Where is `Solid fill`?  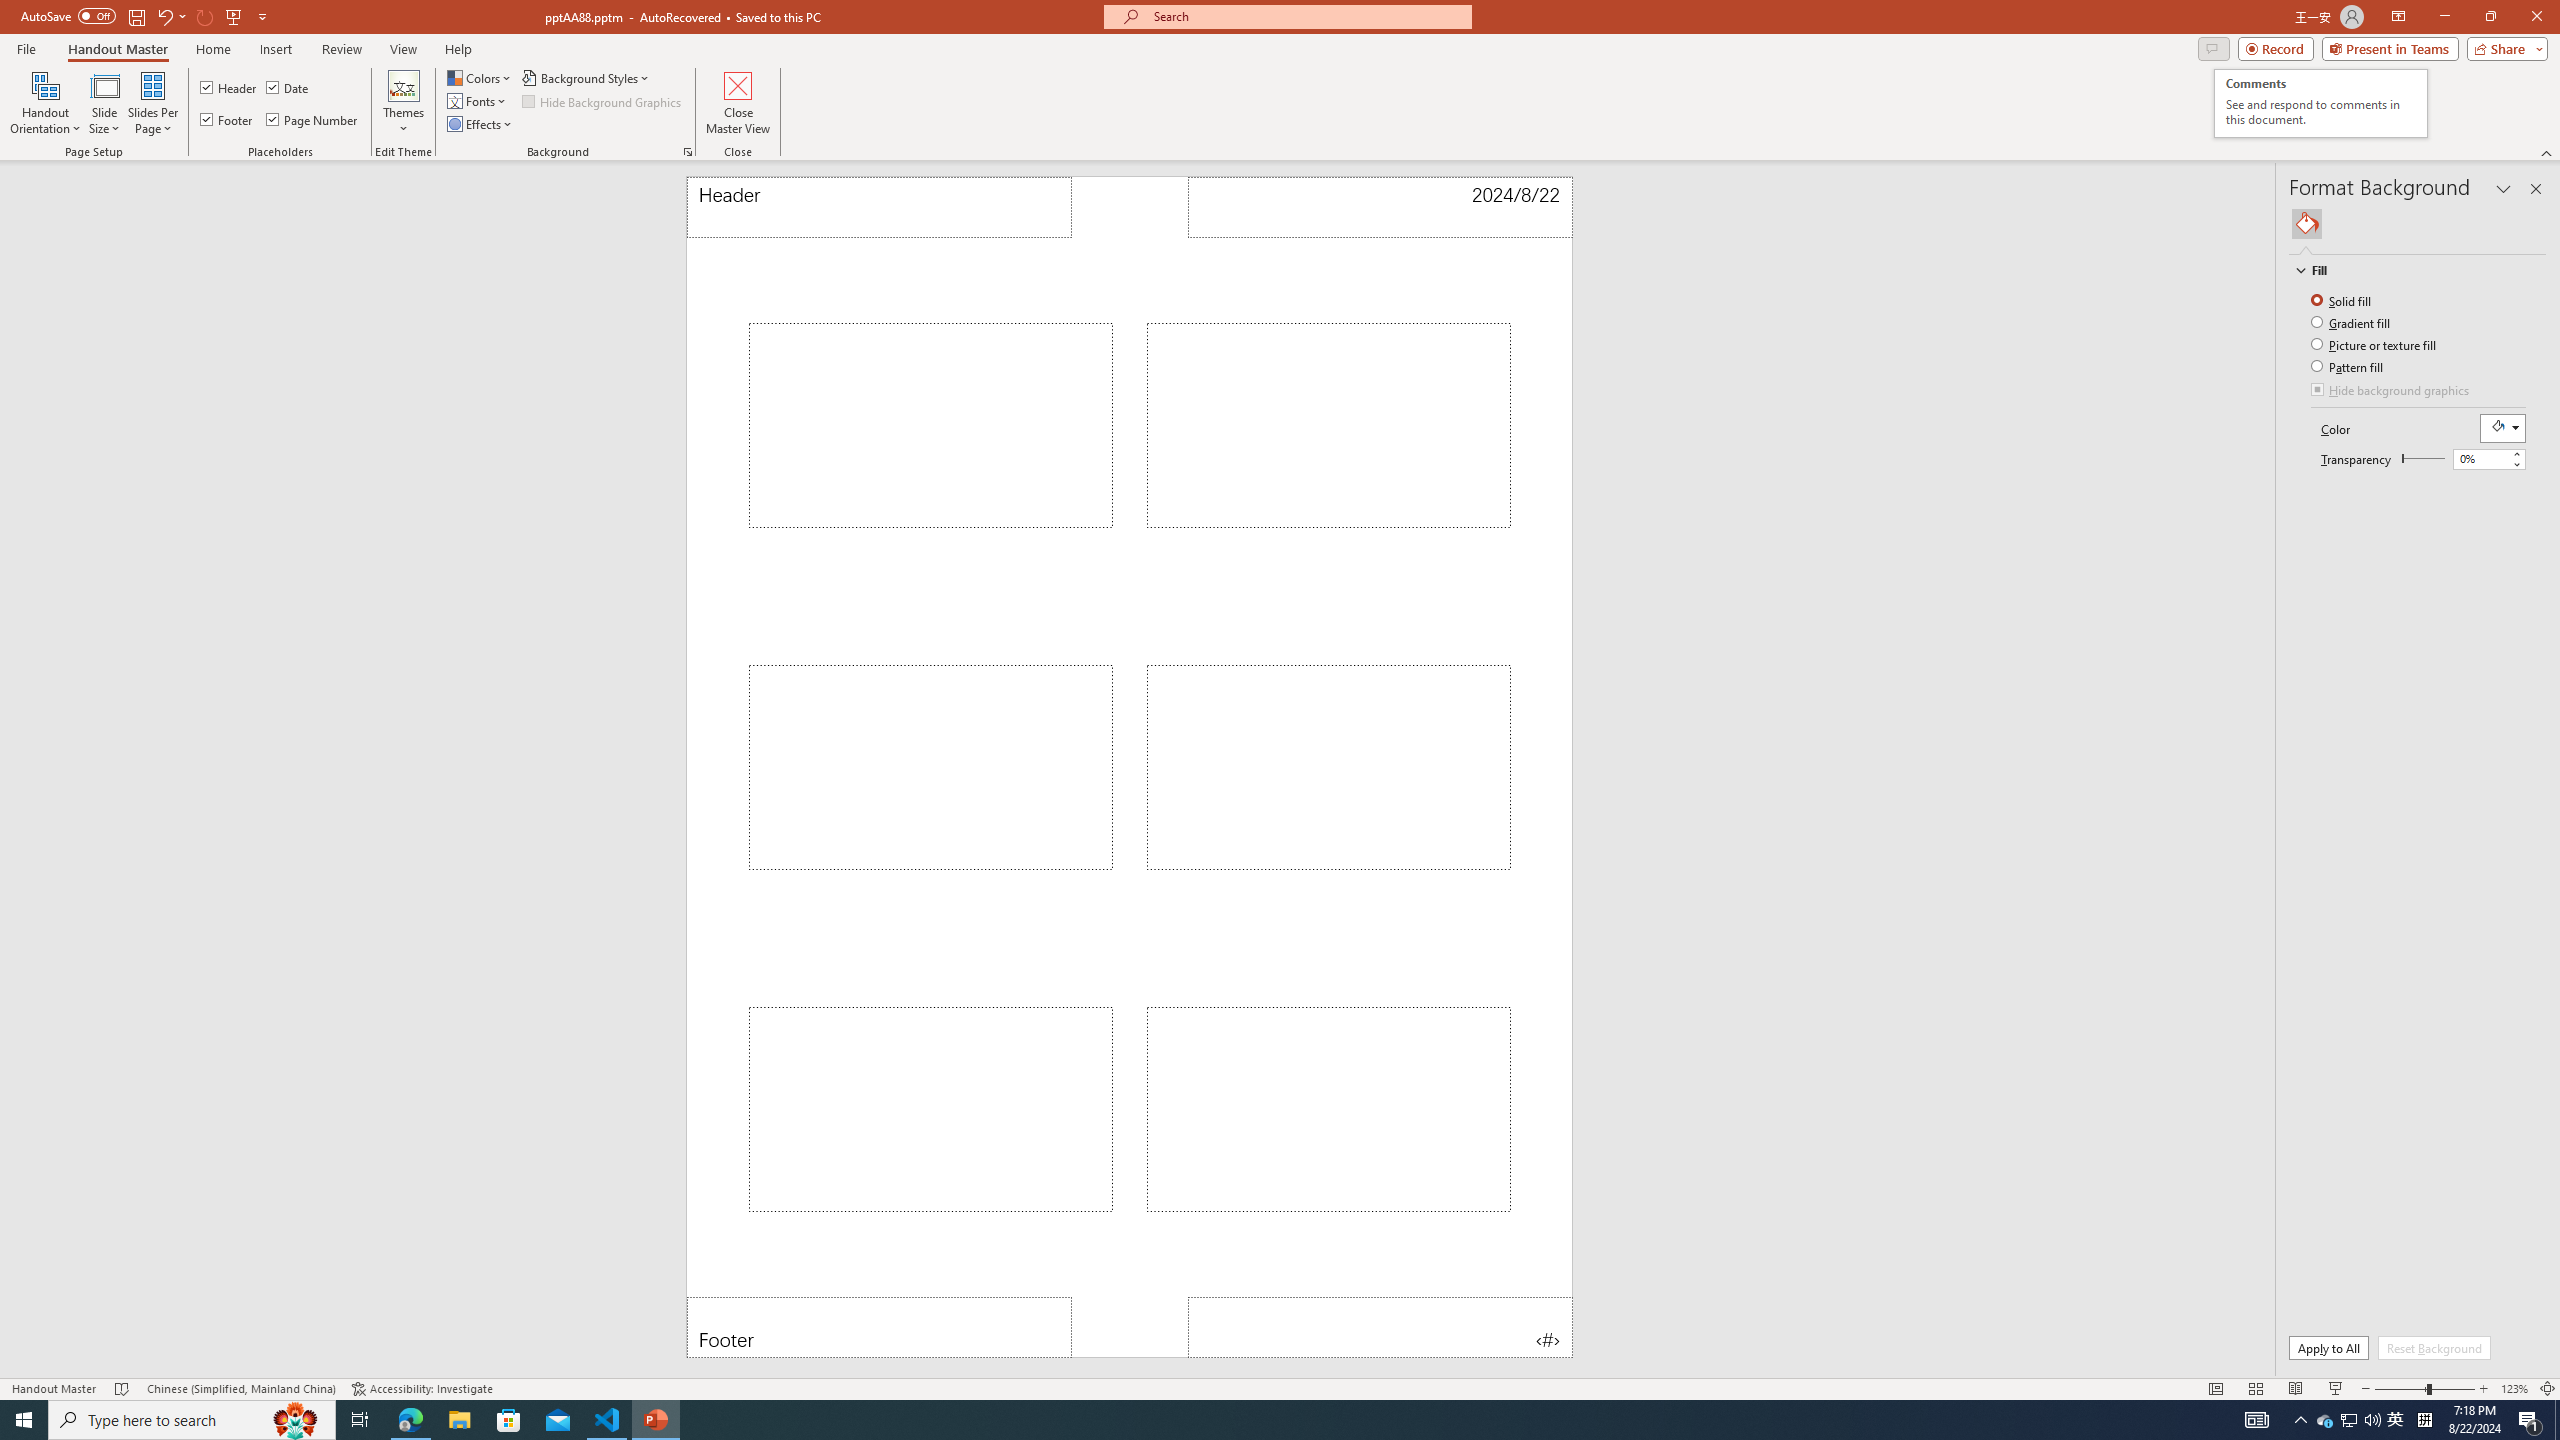 Solid fill is located at coordinates (2343, 300).